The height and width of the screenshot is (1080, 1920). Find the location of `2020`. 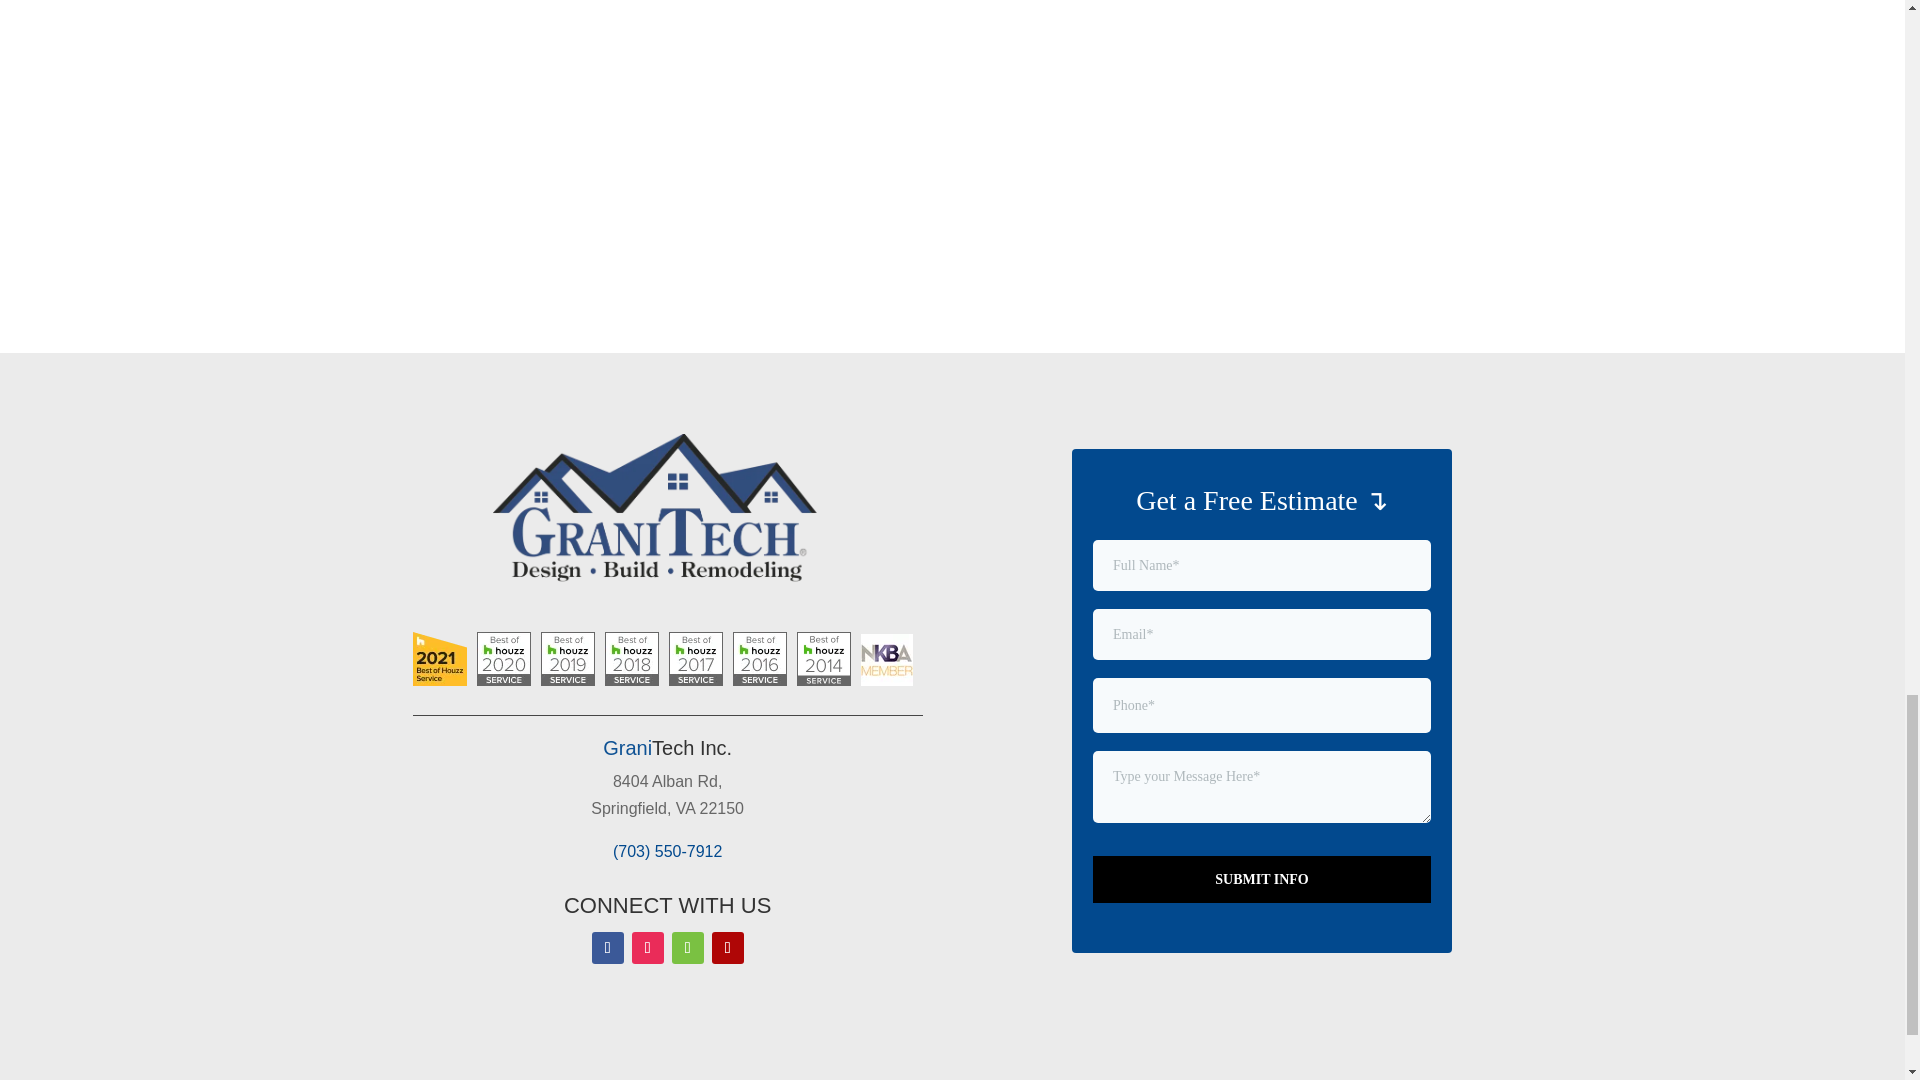

2020 is located at coordinates (502, 658).